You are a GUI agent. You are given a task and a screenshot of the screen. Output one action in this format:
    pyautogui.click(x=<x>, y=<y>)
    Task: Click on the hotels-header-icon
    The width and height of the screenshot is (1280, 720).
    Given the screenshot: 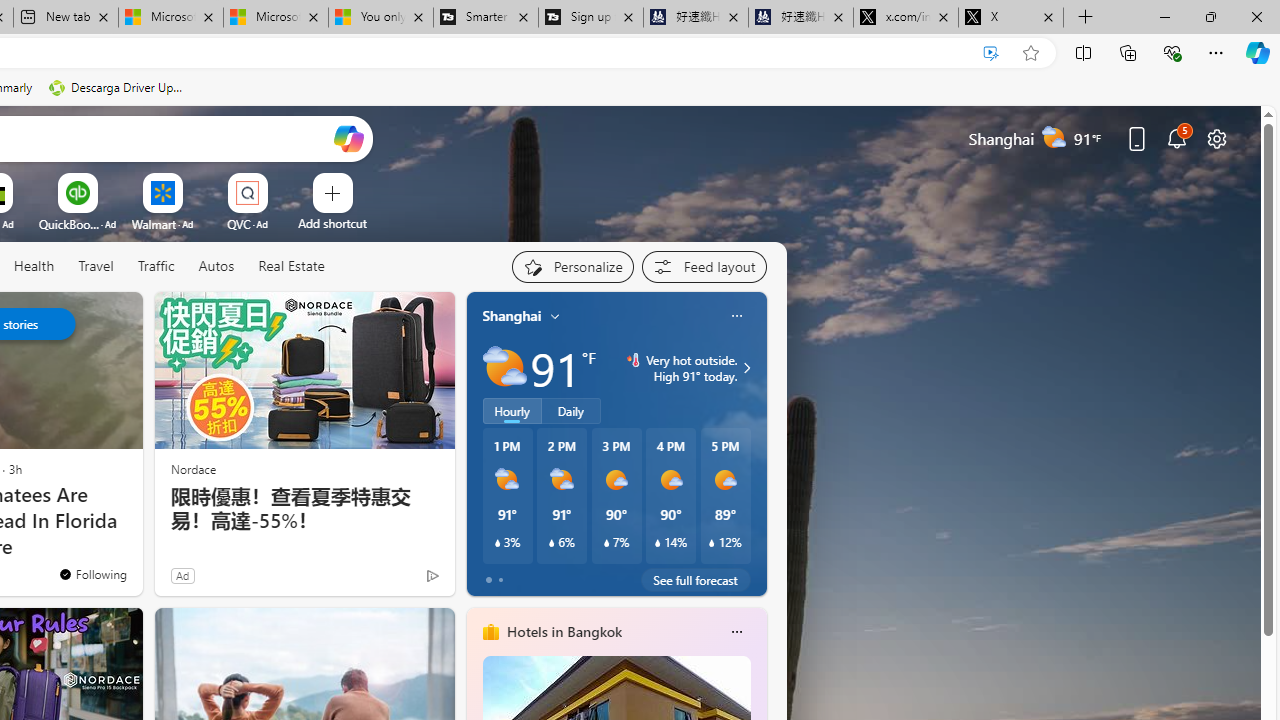 What is the action you would take?
    pyautogui.click(x=490, y=632)
    